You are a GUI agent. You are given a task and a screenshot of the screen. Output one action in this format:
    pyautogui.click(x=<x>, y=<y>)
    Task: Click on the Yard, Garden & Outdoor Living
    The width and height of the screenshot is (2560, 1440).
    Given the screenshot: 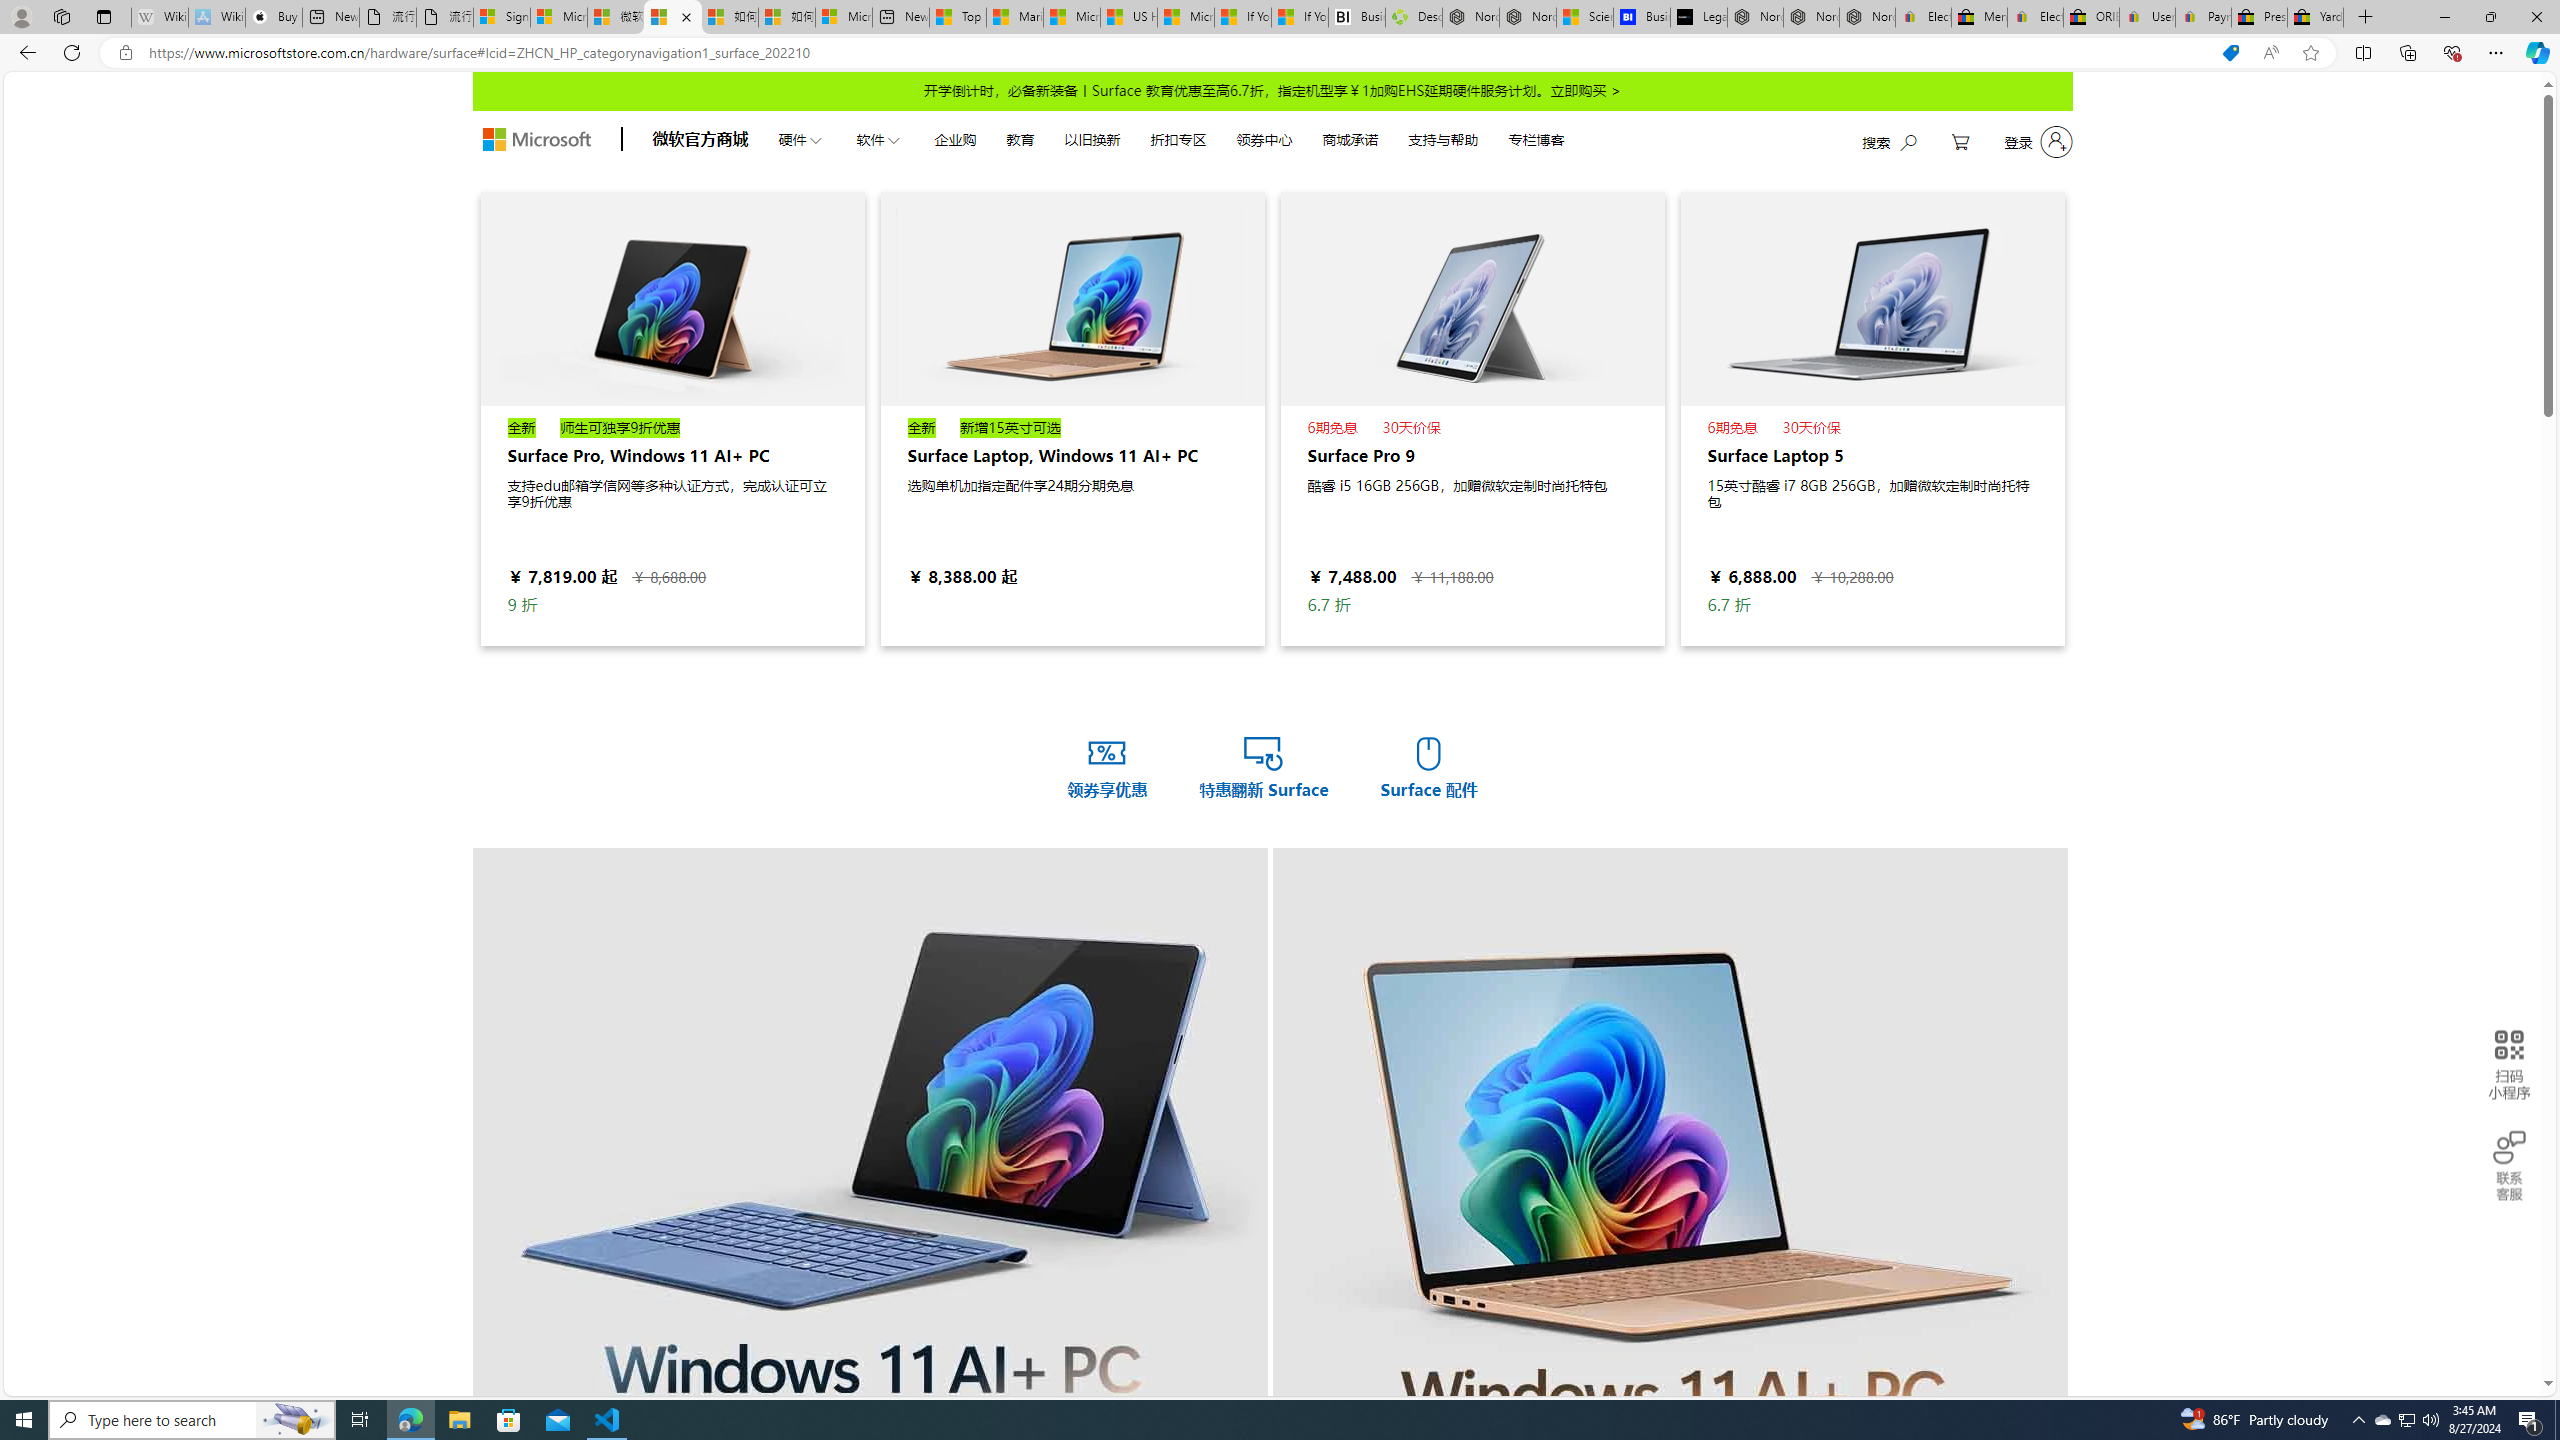 What is the action you would take?
    pyautogui.click(x=2315, y=17)
    